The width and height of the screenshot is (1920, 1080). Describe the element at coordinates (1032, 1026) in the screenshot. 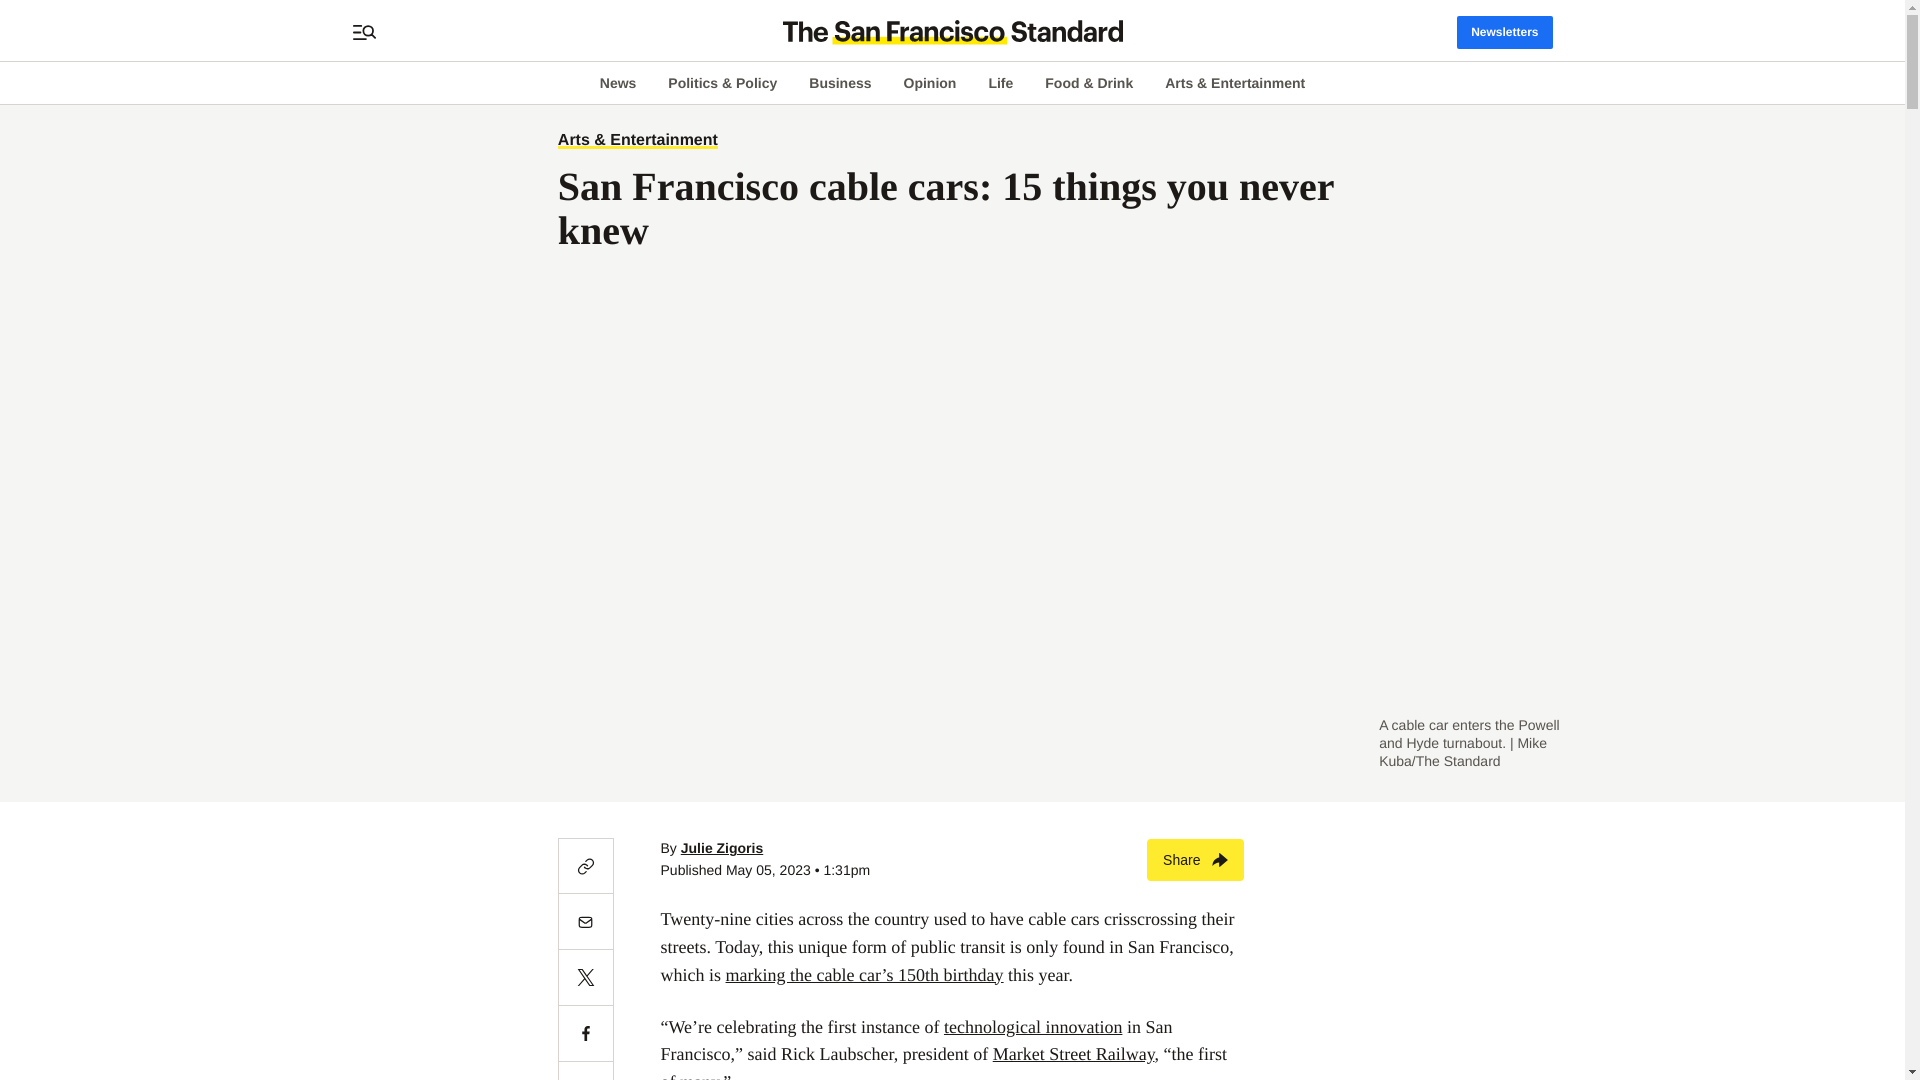

I see `technological innovation` at that location.